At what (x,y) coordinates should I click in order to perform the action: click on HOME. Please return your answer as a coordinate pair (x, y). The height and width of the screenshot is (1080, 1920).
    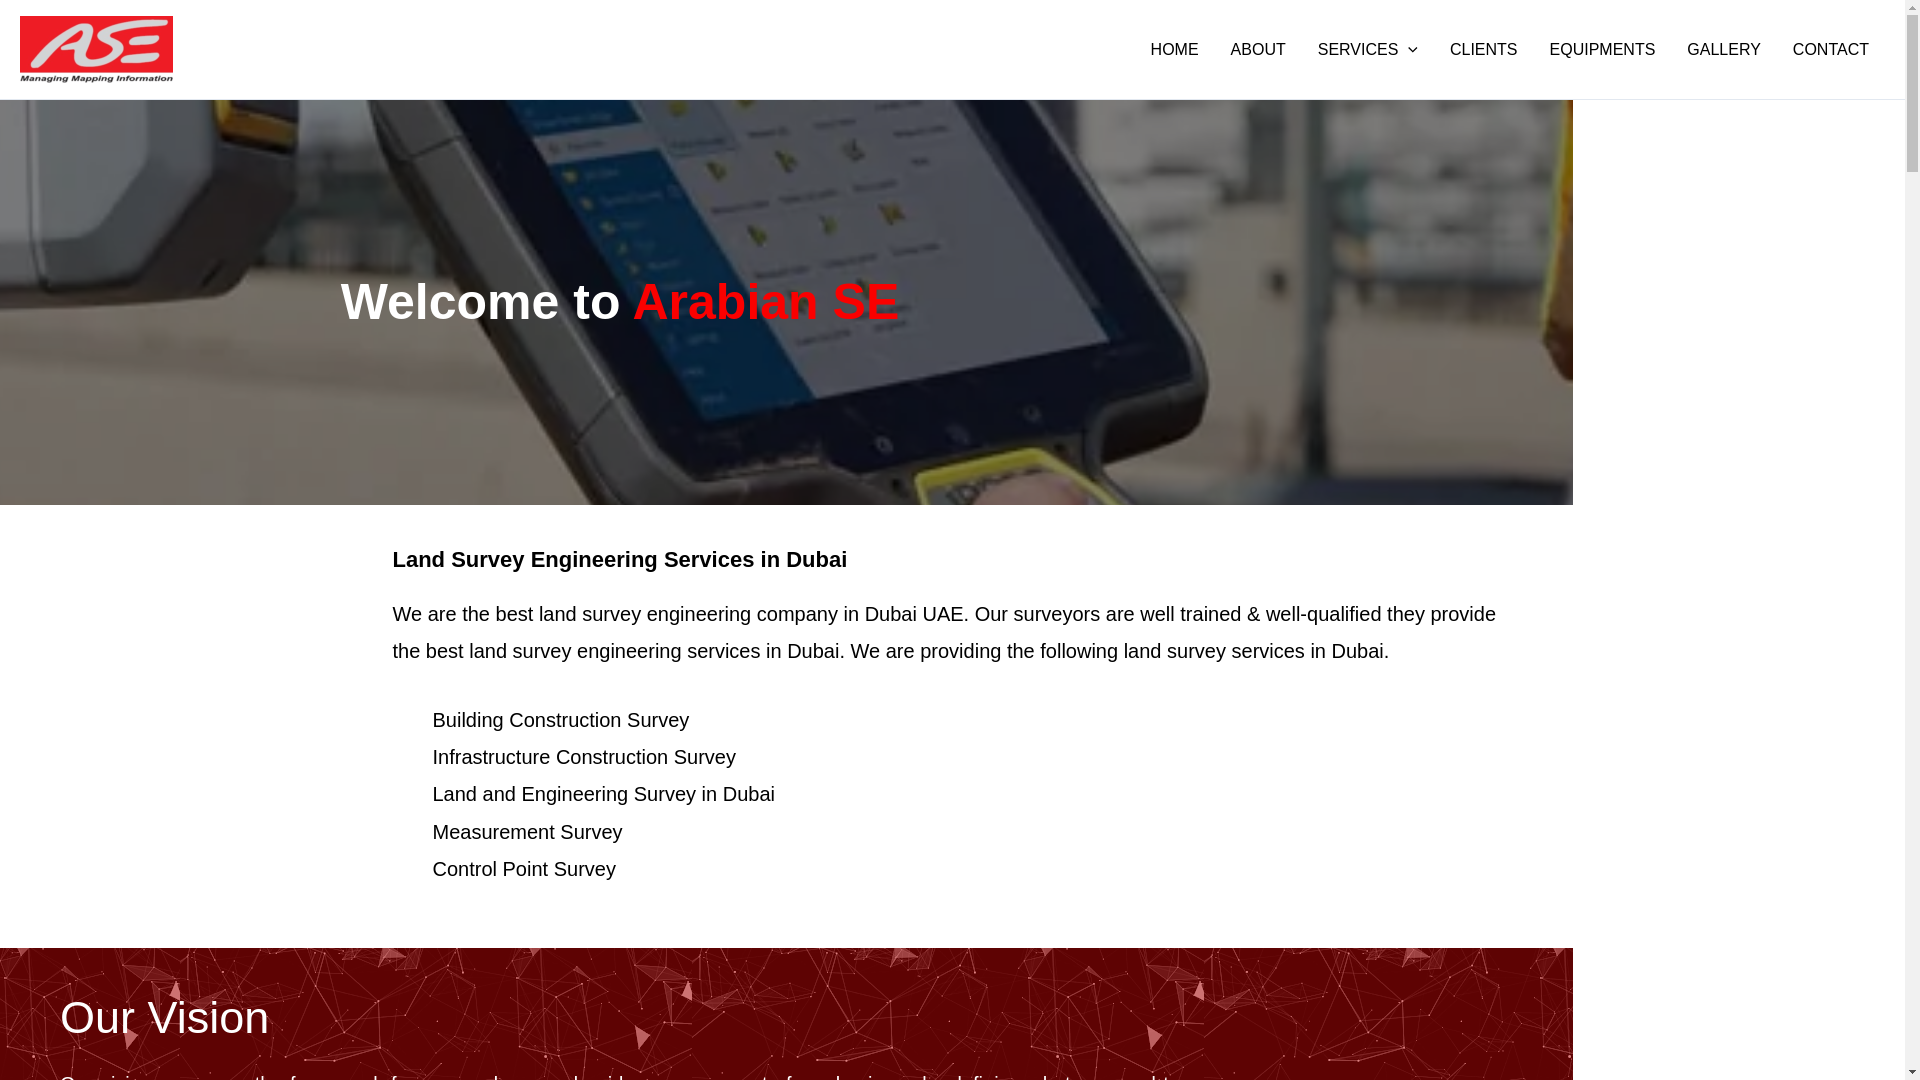
    Looking at the image, I should click on (1174, 49).